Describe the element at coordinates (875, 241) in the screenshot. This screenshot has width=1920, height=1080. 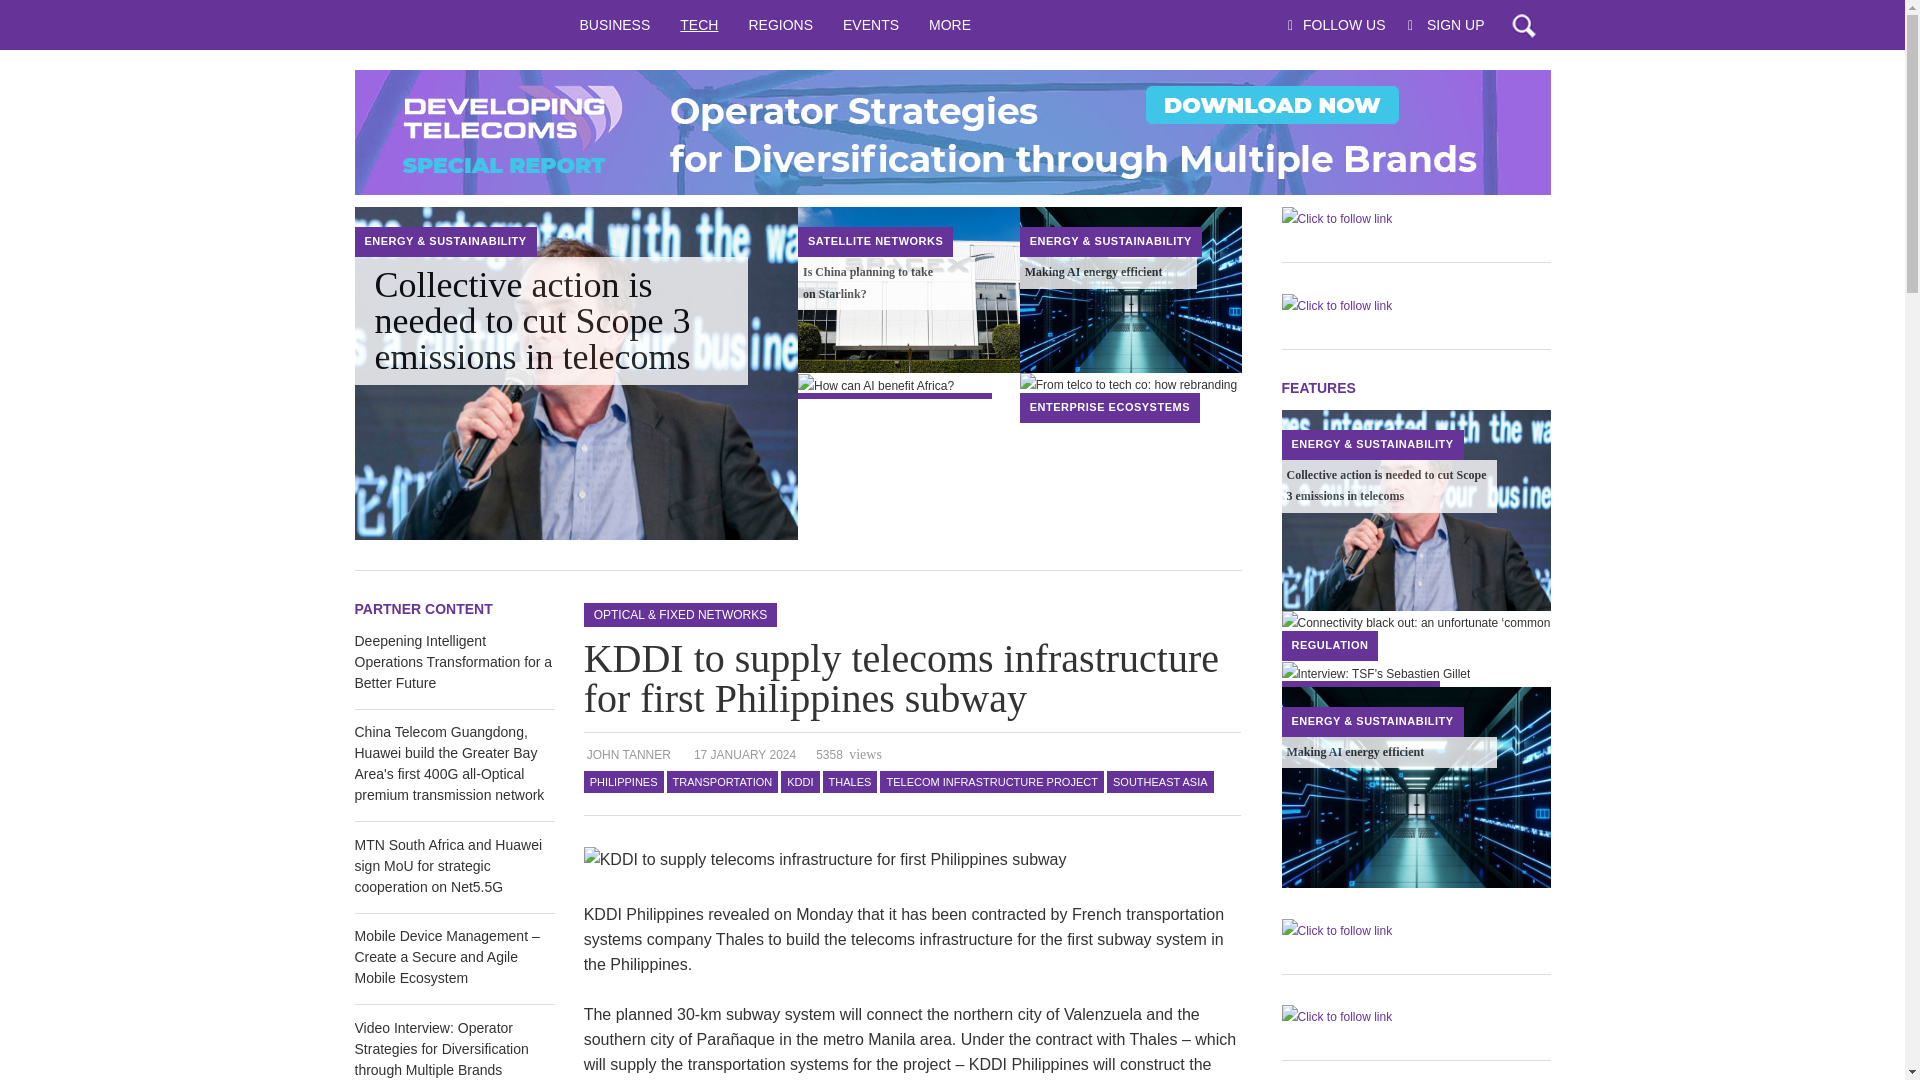
I see `Satellite Networks` at that location.